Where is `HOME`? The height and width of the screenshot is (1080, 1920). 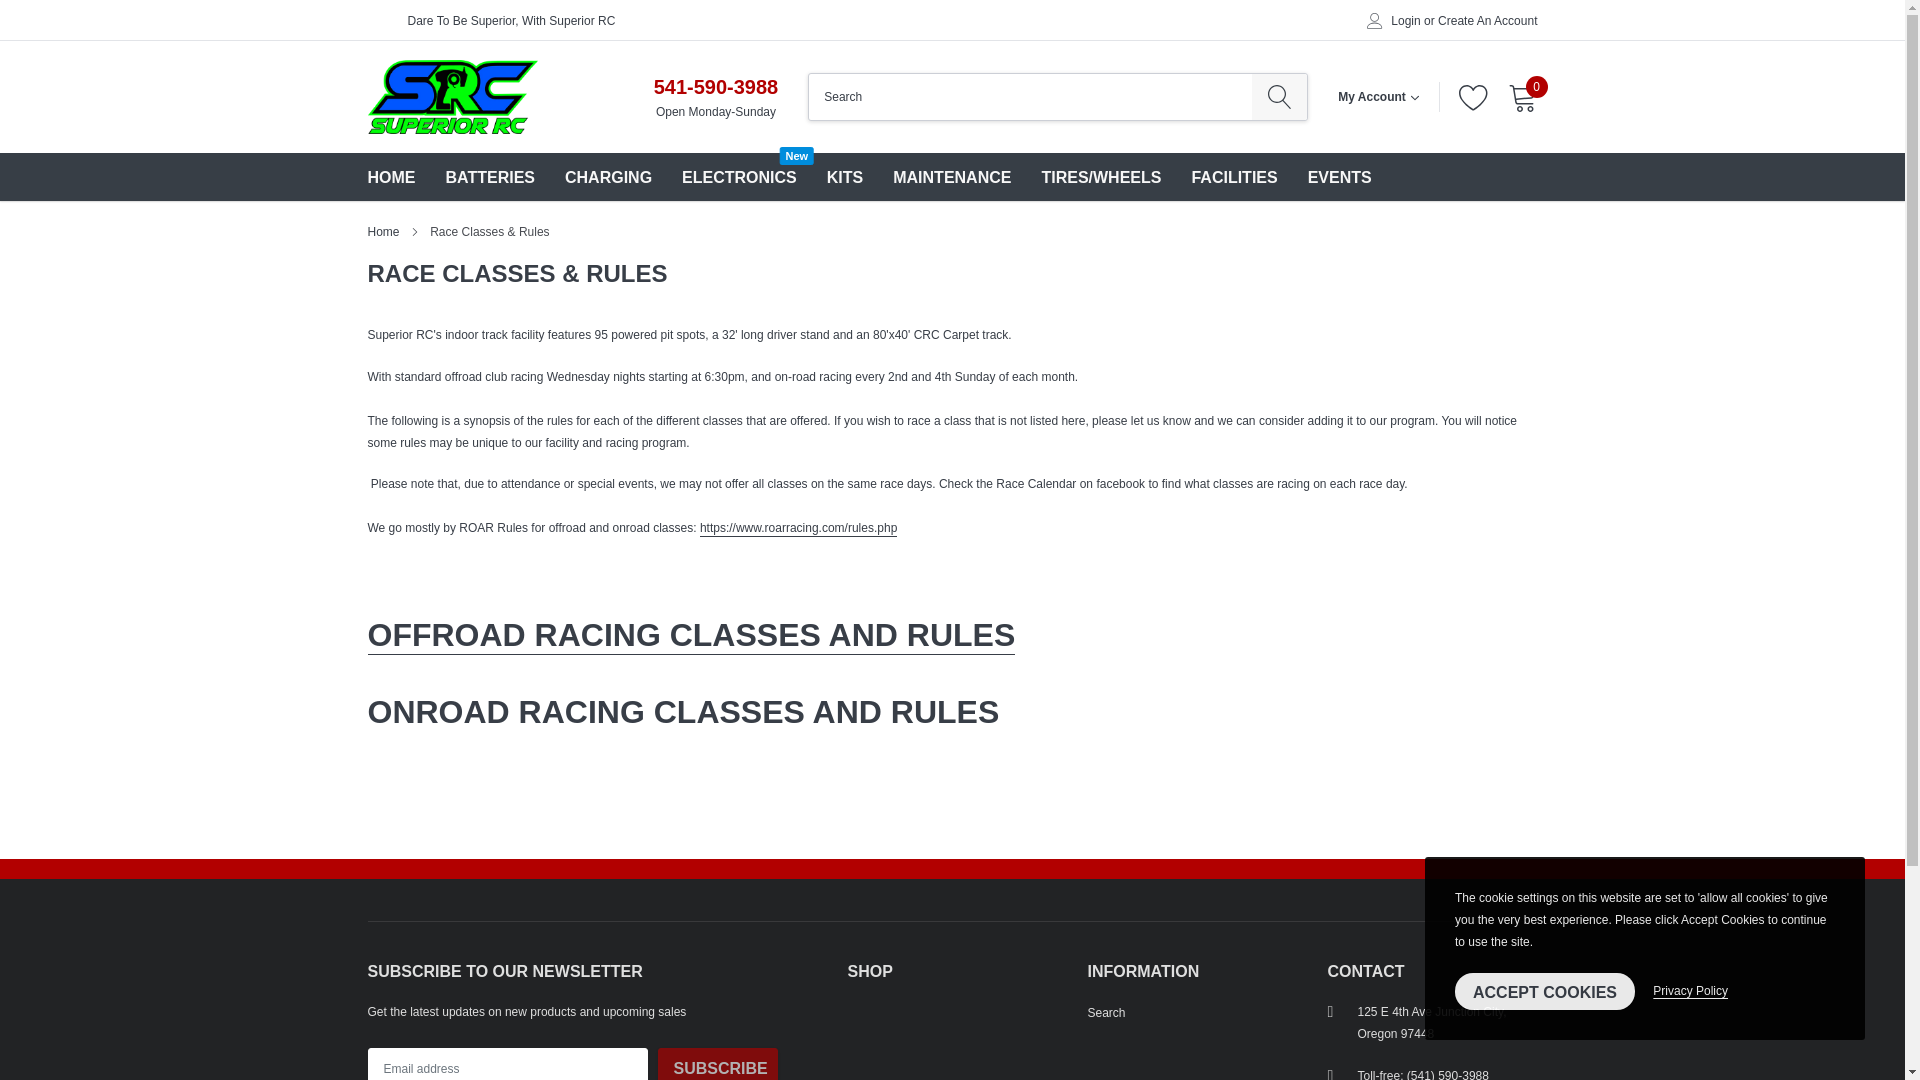
HOME is located at coordinates (392, 176).